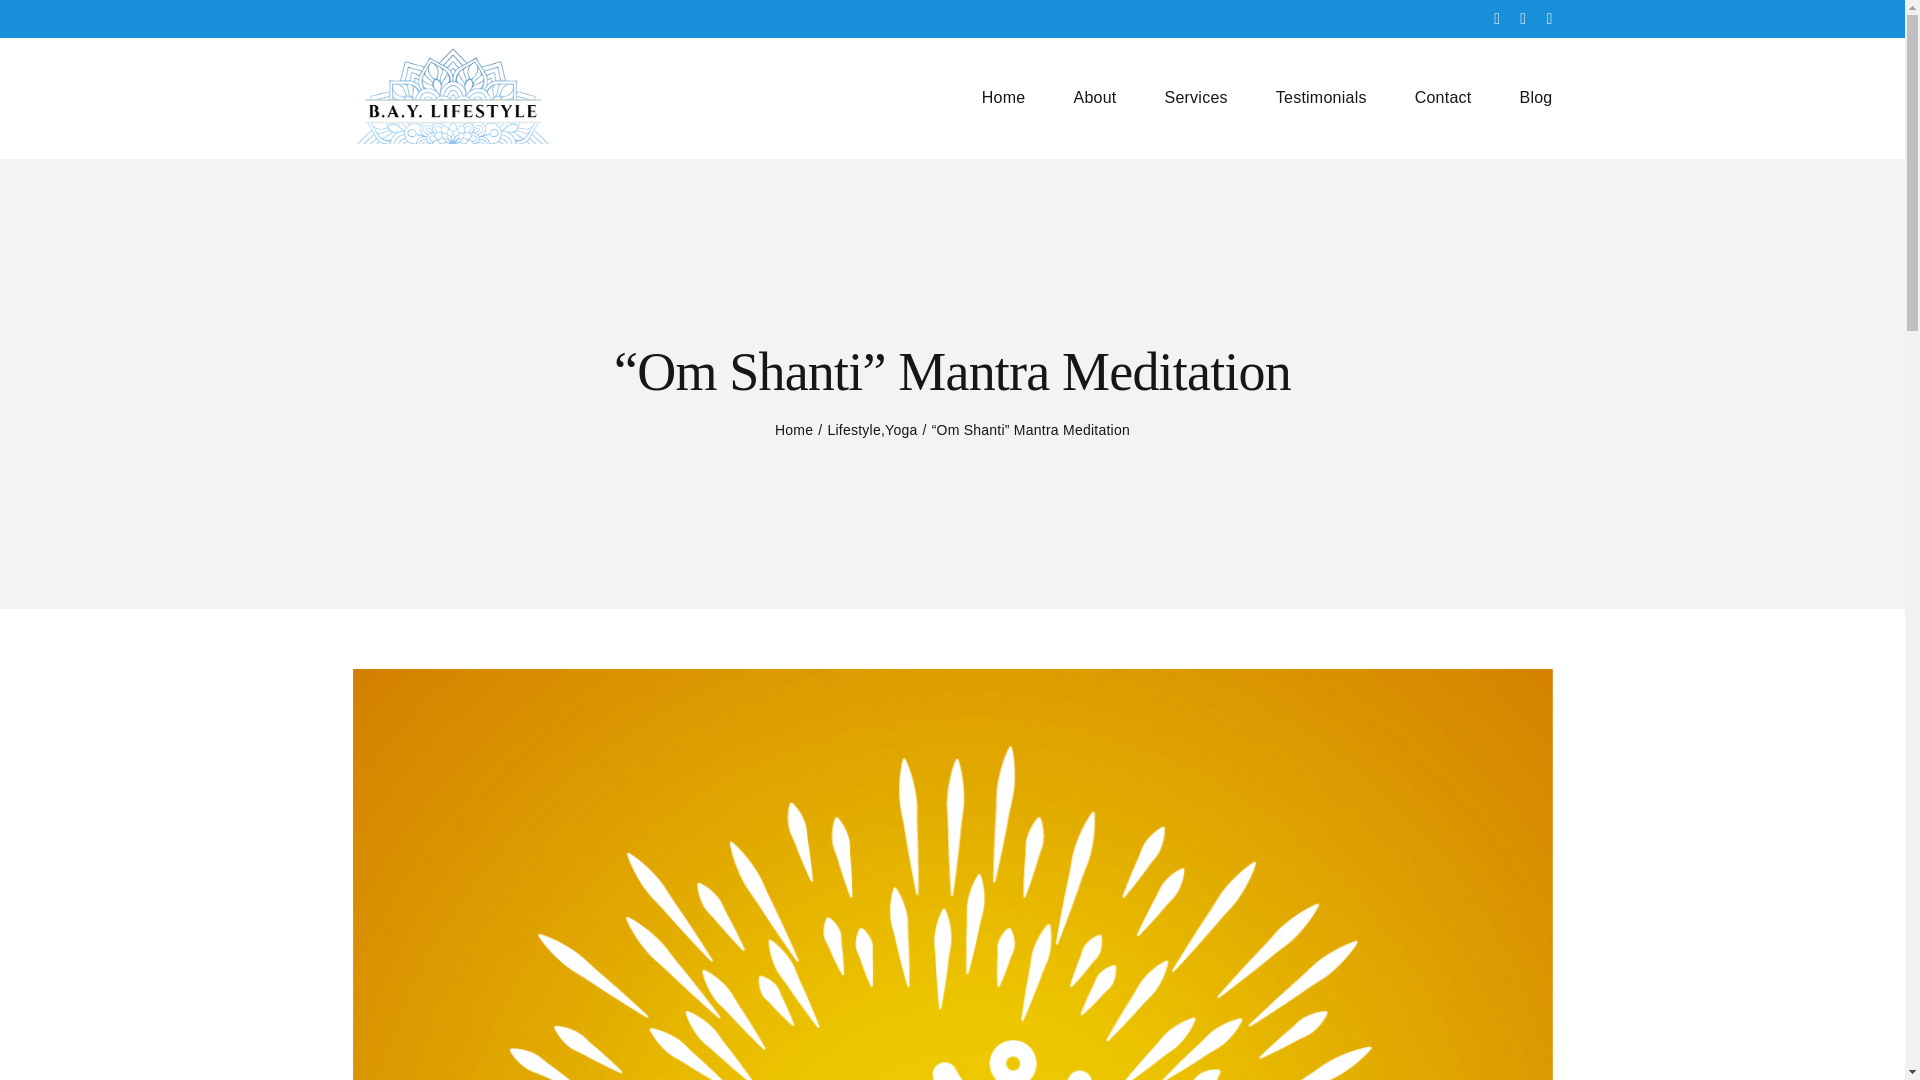 The image size is (1920, 1080). Describe the element at coordinates (854, 430) in the screenshot. I see `Lifestyle` at that location.